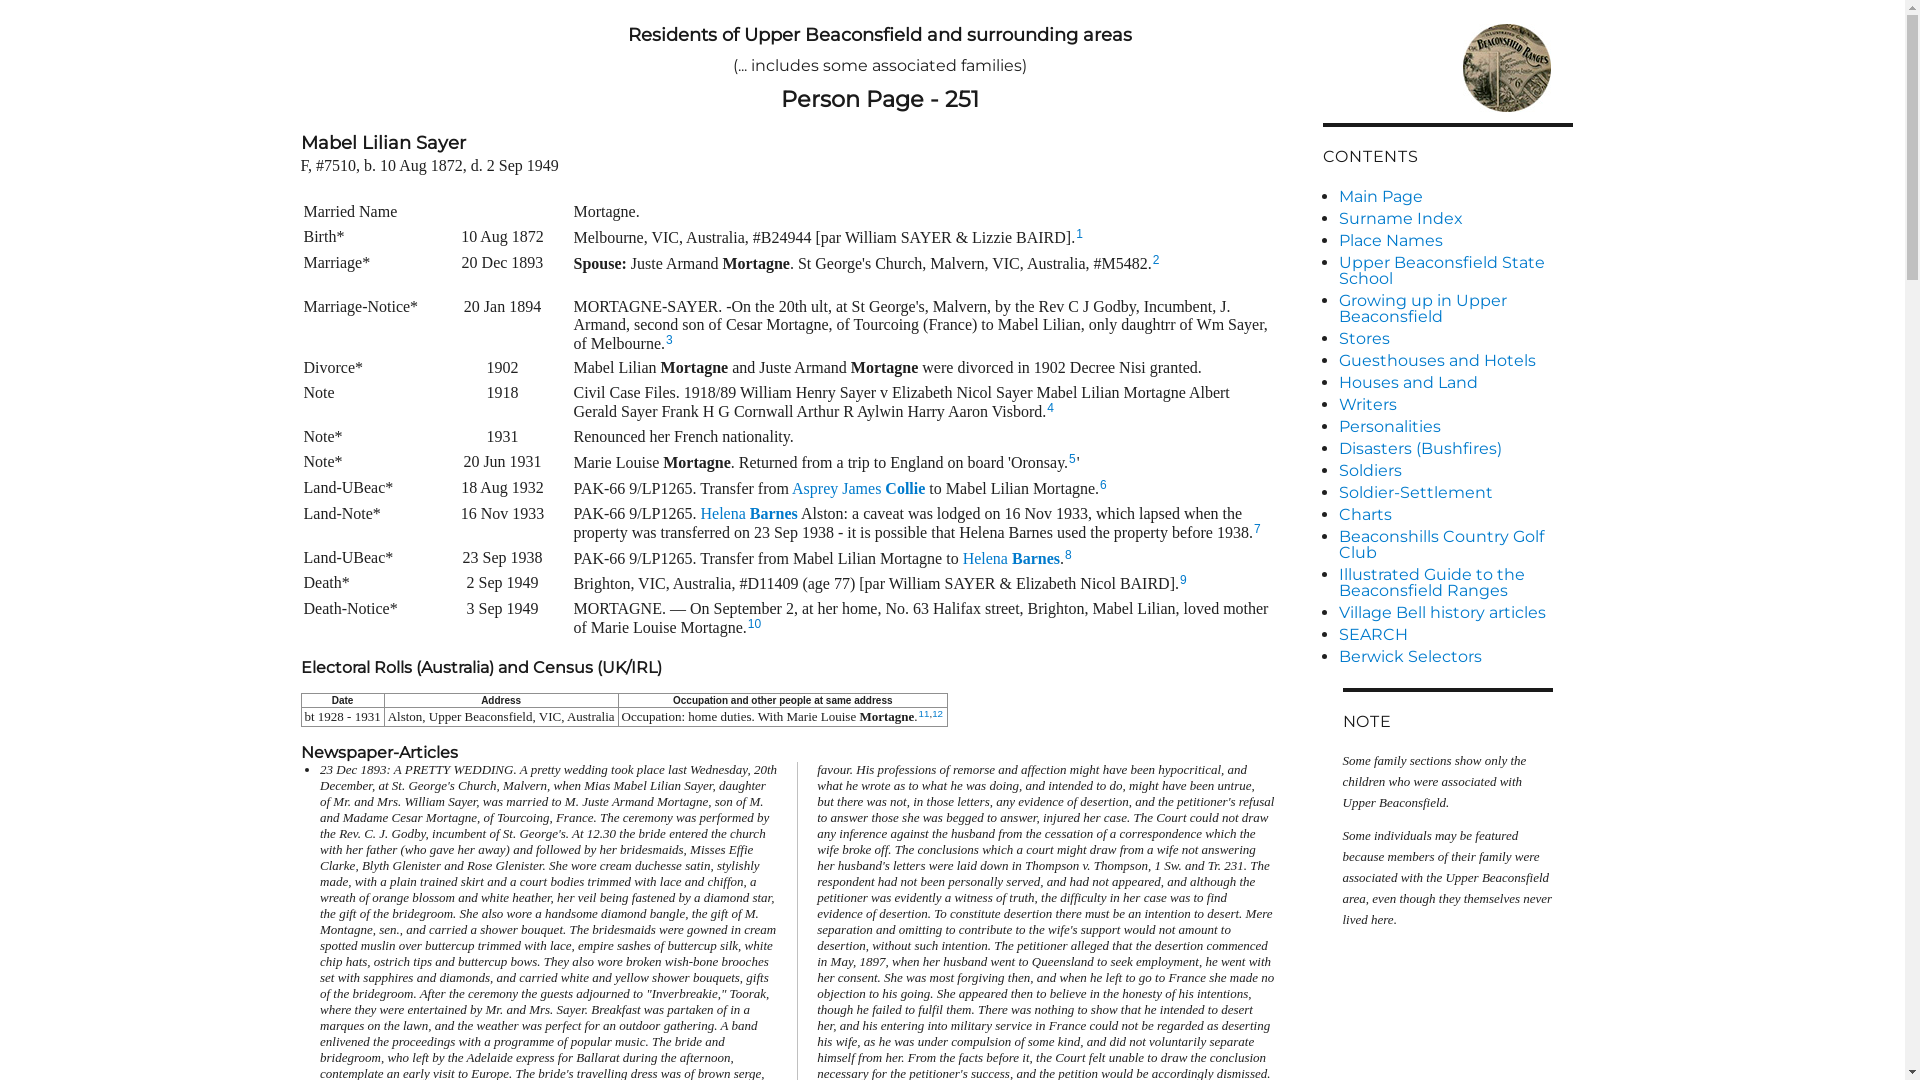 This screenshot has width=1920, height=1080. Describe the element at coordinates (1068, 555) in the screenshot. I see `8` at that location.